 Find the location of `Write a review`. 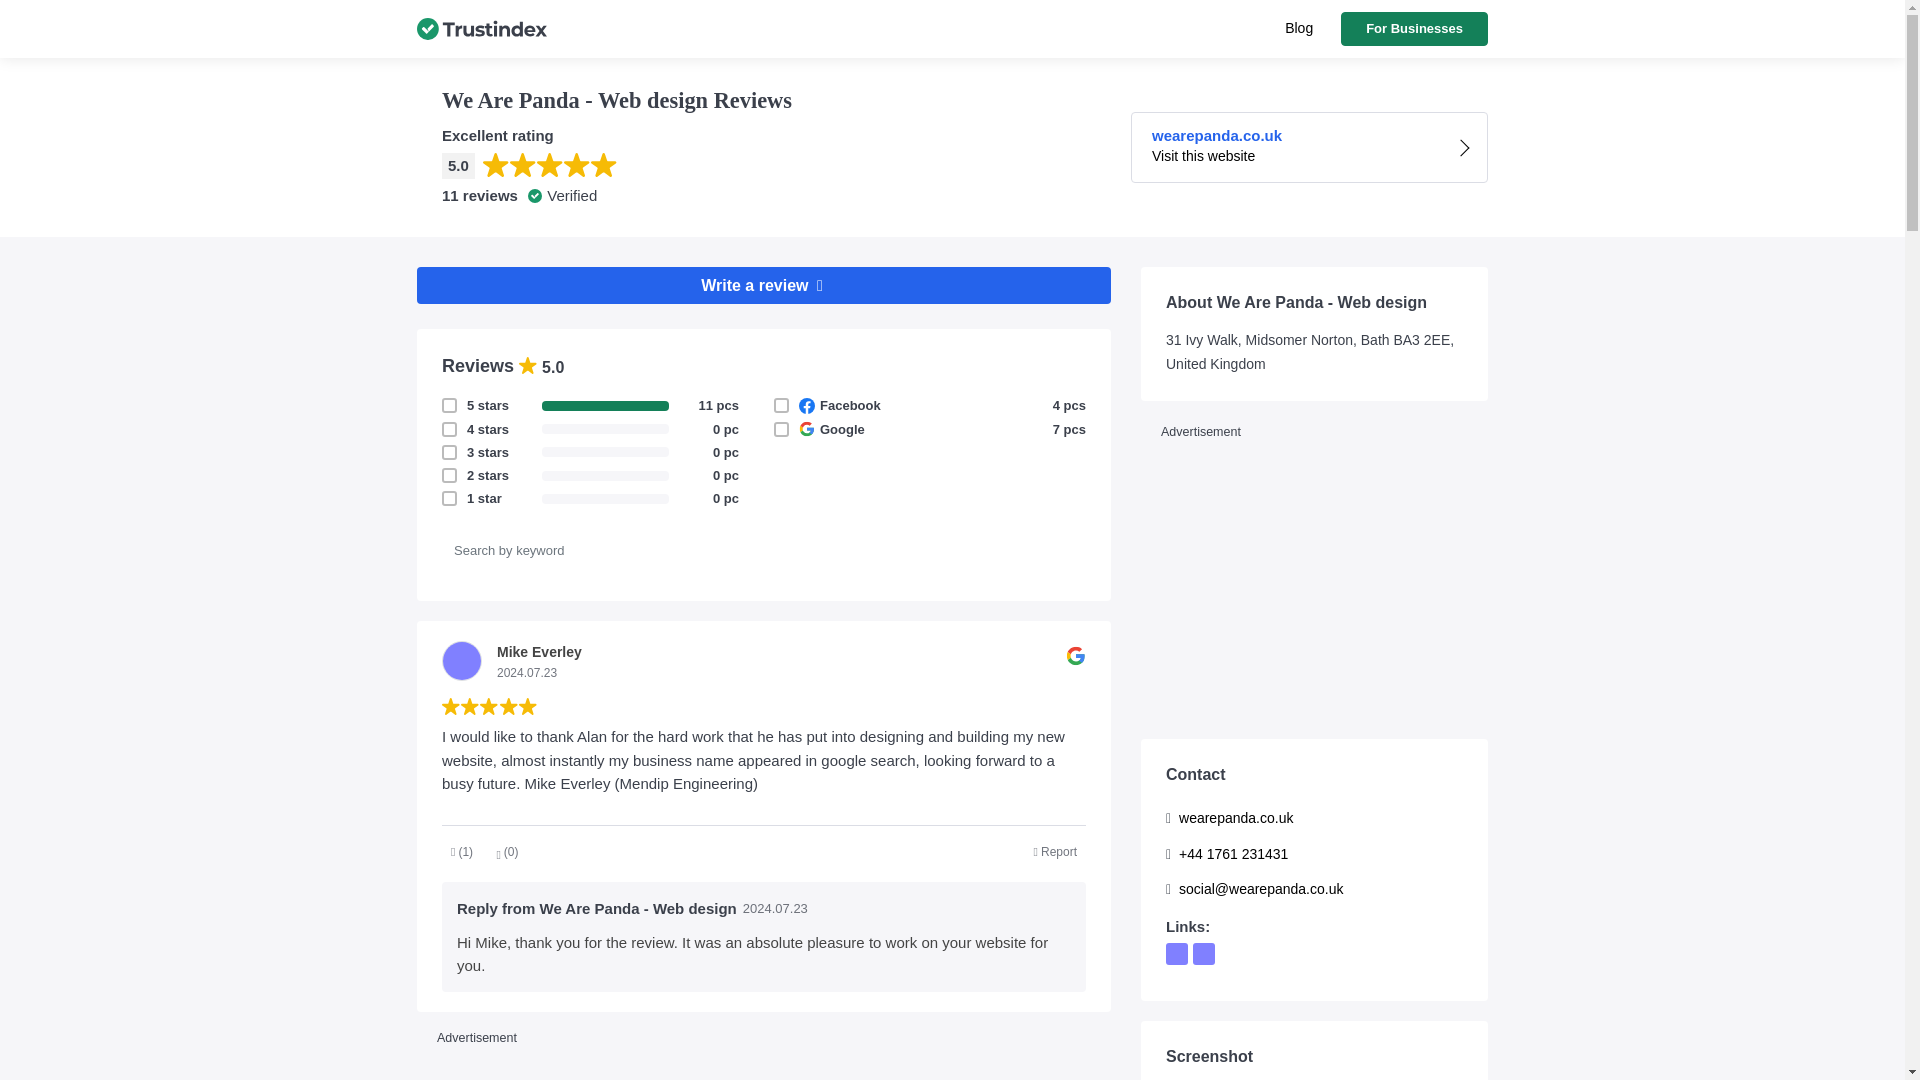

Write a review is located at coordinates (1314, 583).